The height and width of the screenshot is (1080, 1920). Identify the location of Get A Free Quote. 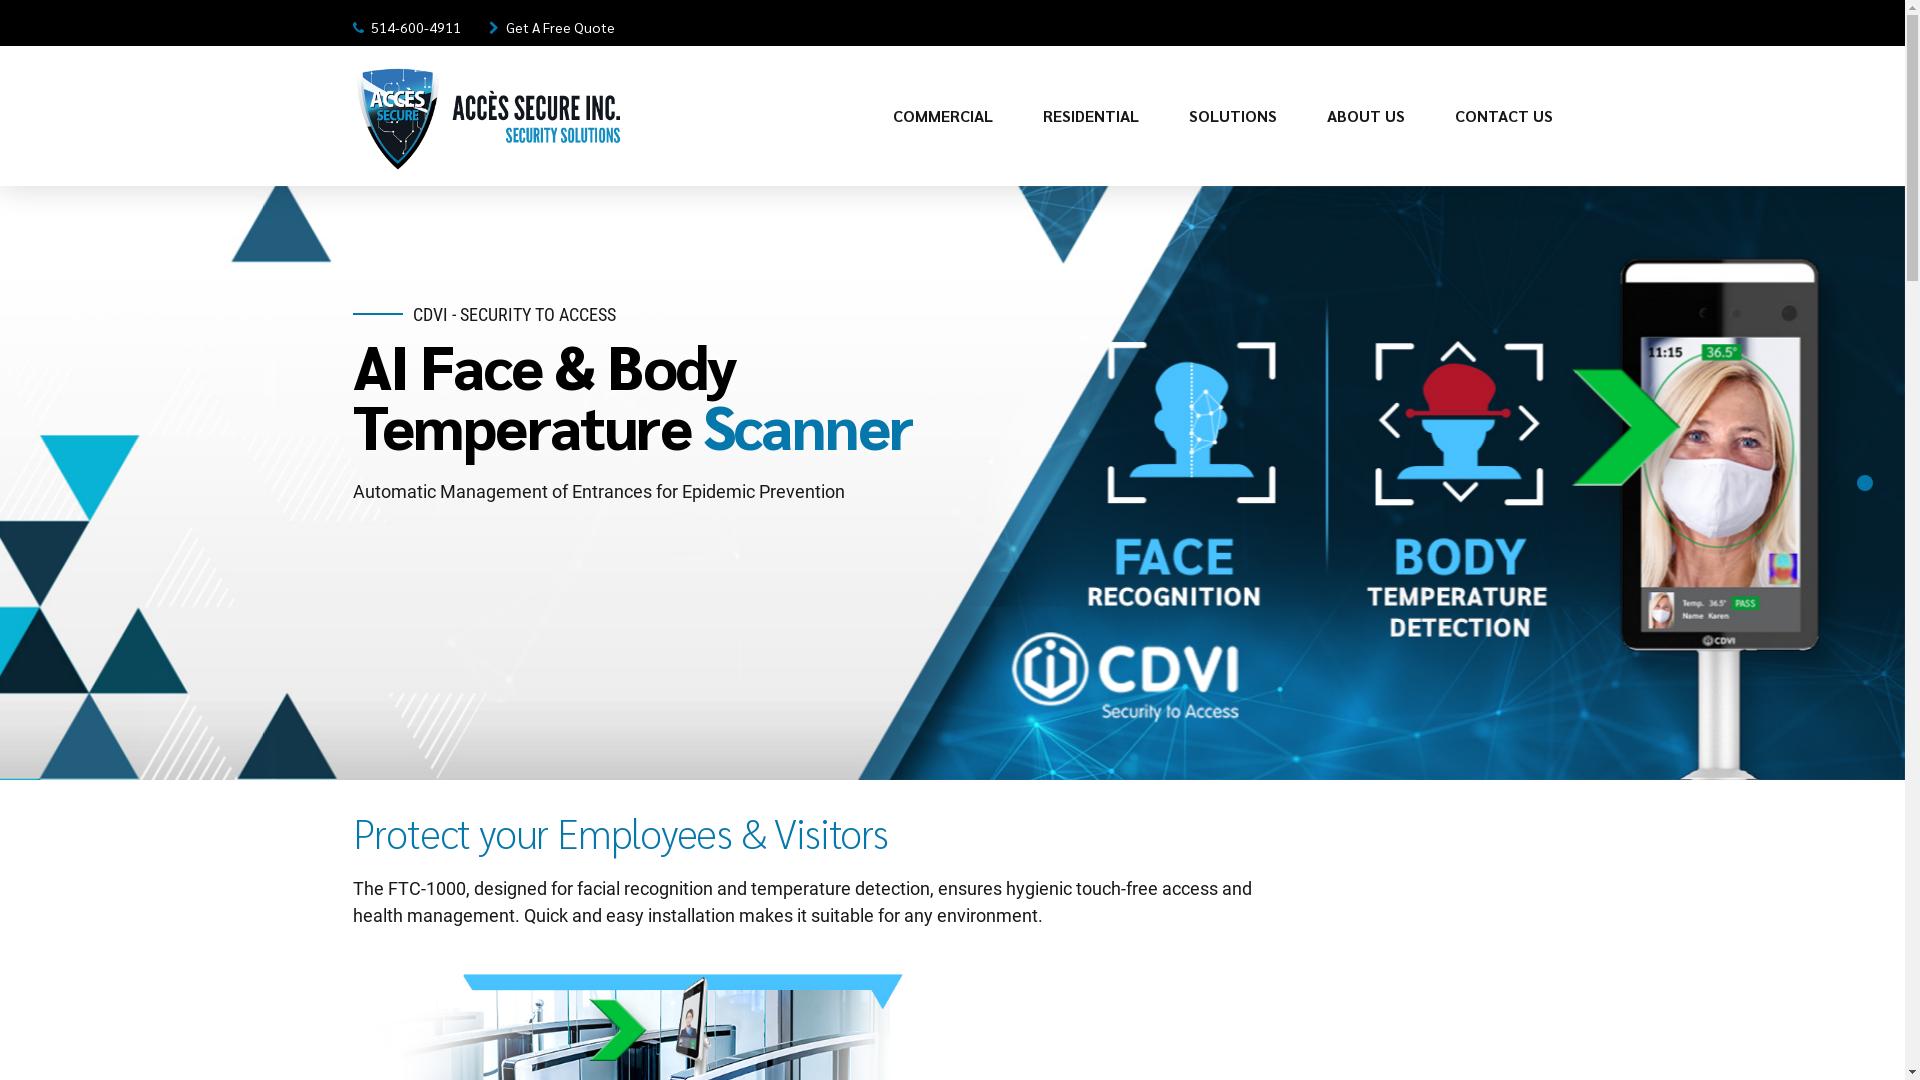
(554, 23).